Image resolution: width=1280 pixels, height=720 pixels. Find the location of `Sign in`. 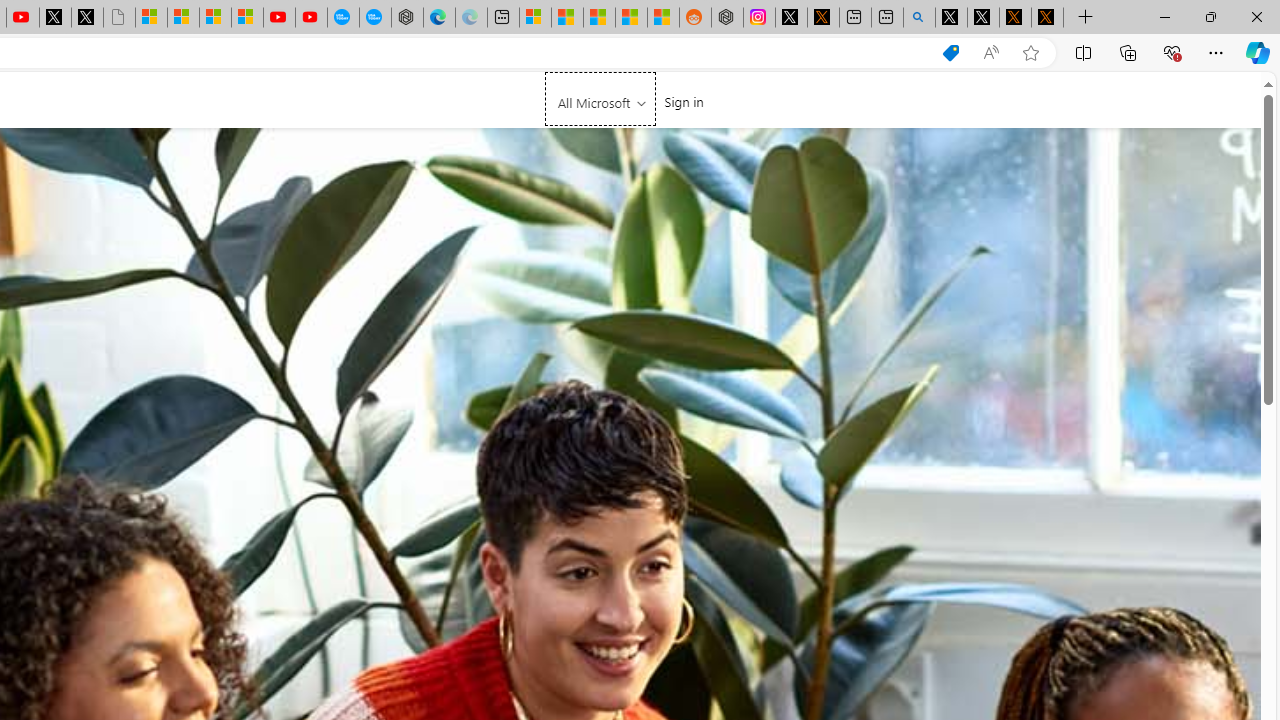

Sign in is located at coordinates (684, 101).